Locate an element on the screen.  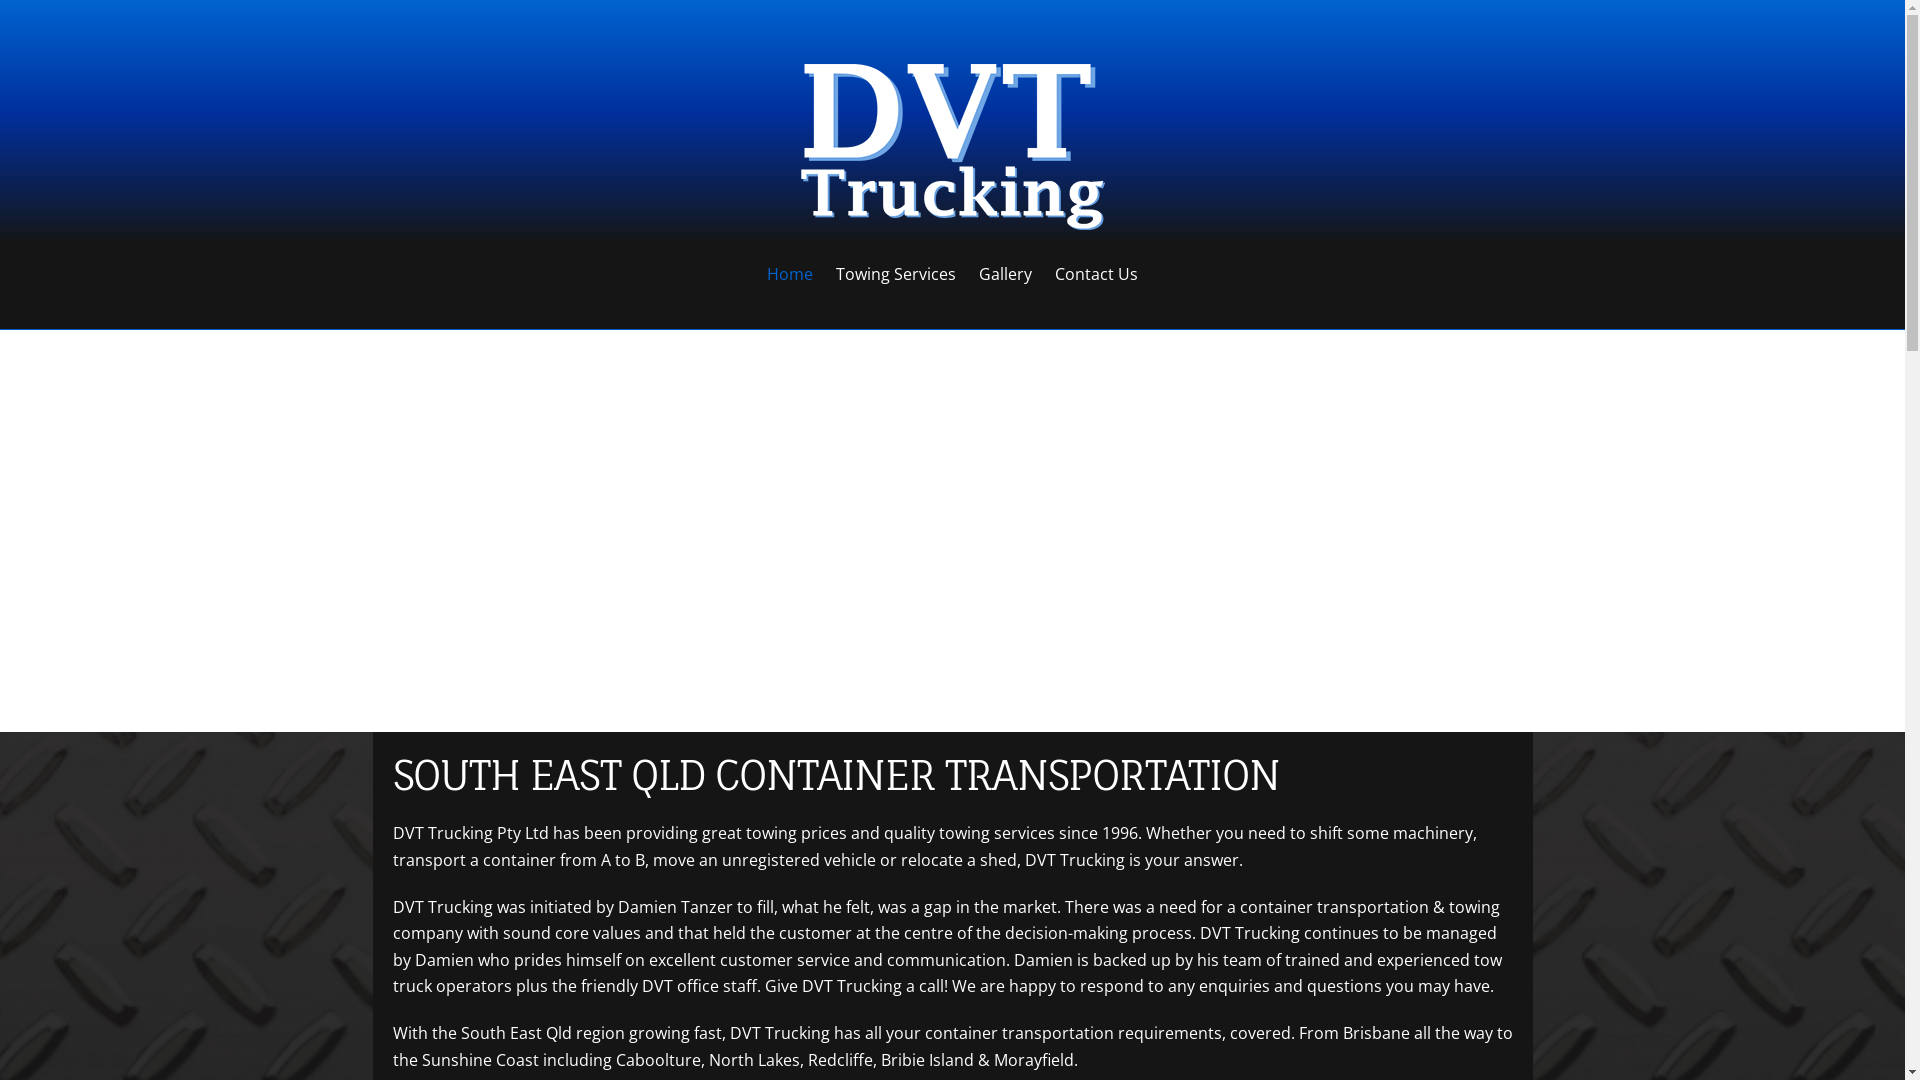
Contact Us is located at coordinates (1097, 274).